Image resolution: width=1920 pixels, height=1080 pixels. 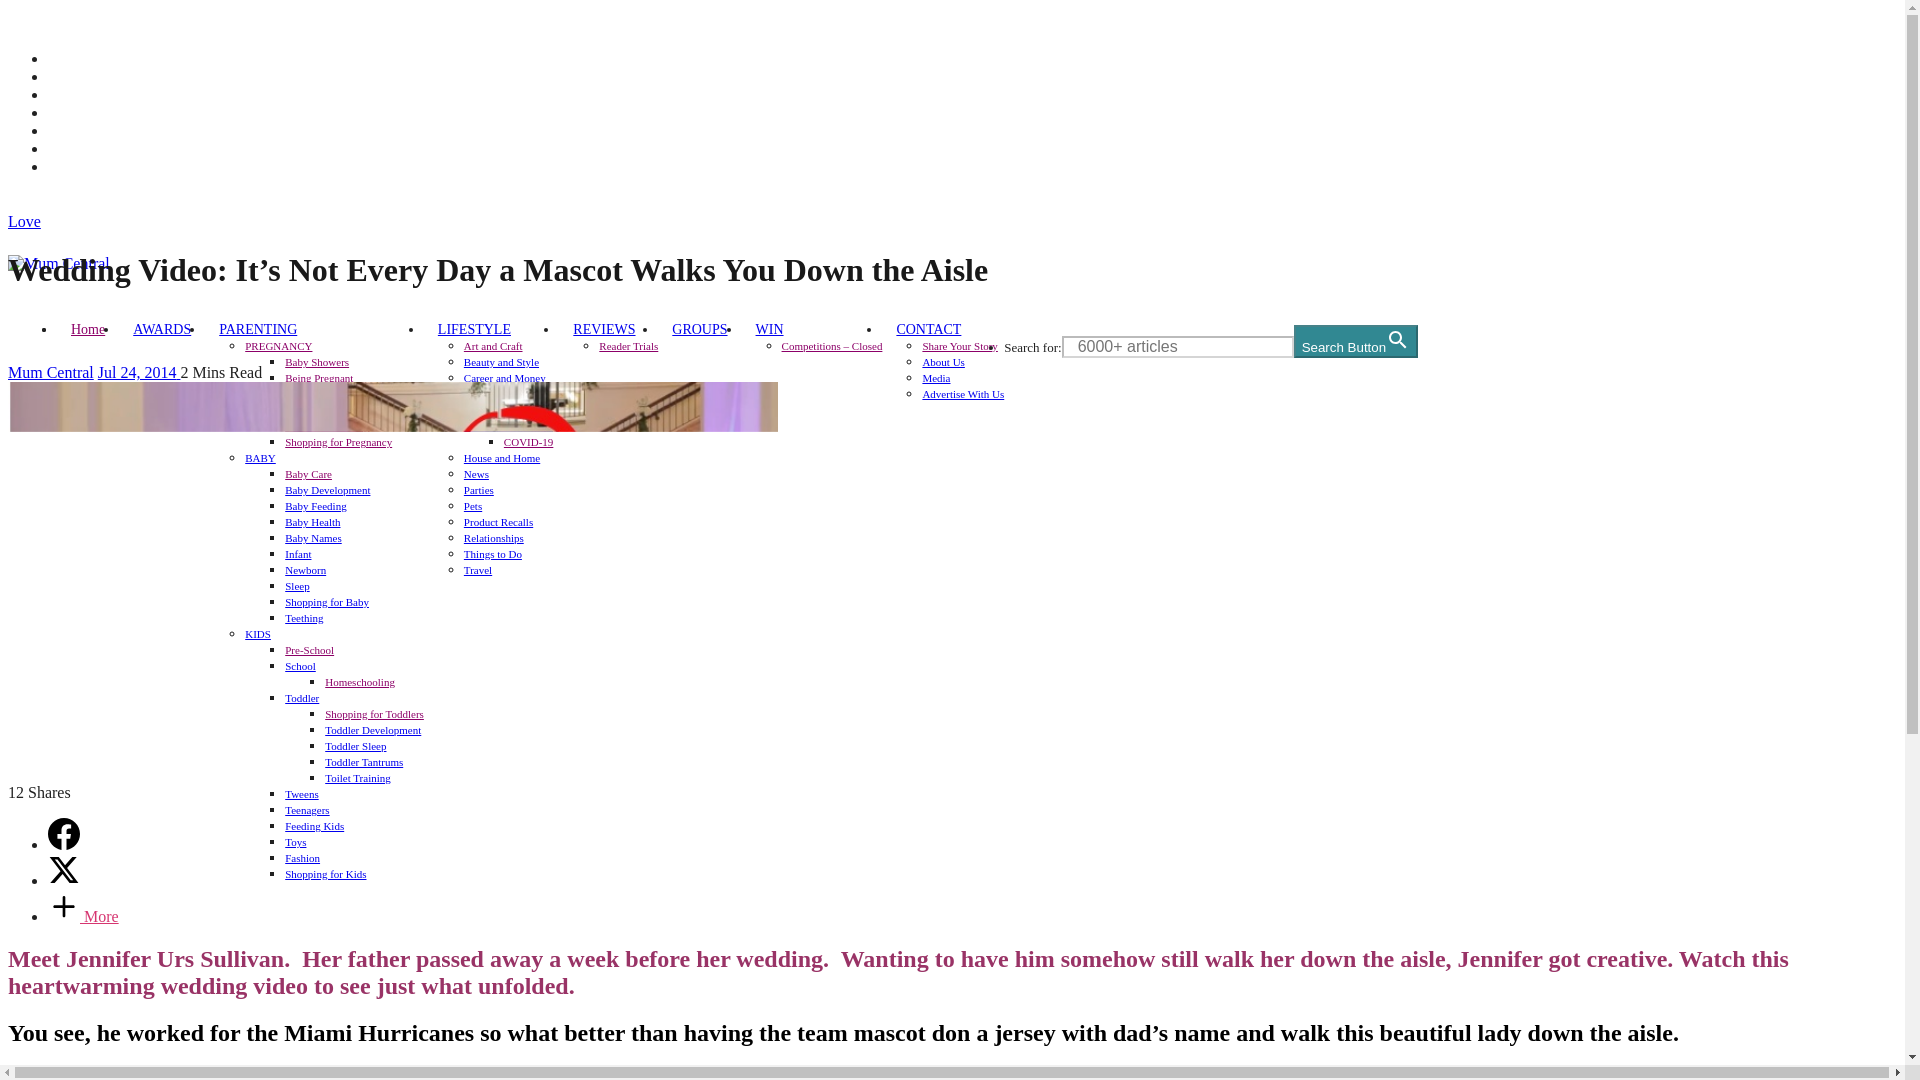 What do you see at coordinates (71, 166) in the screenshot?
I see `TikTok` at bounding box center [71, 166].